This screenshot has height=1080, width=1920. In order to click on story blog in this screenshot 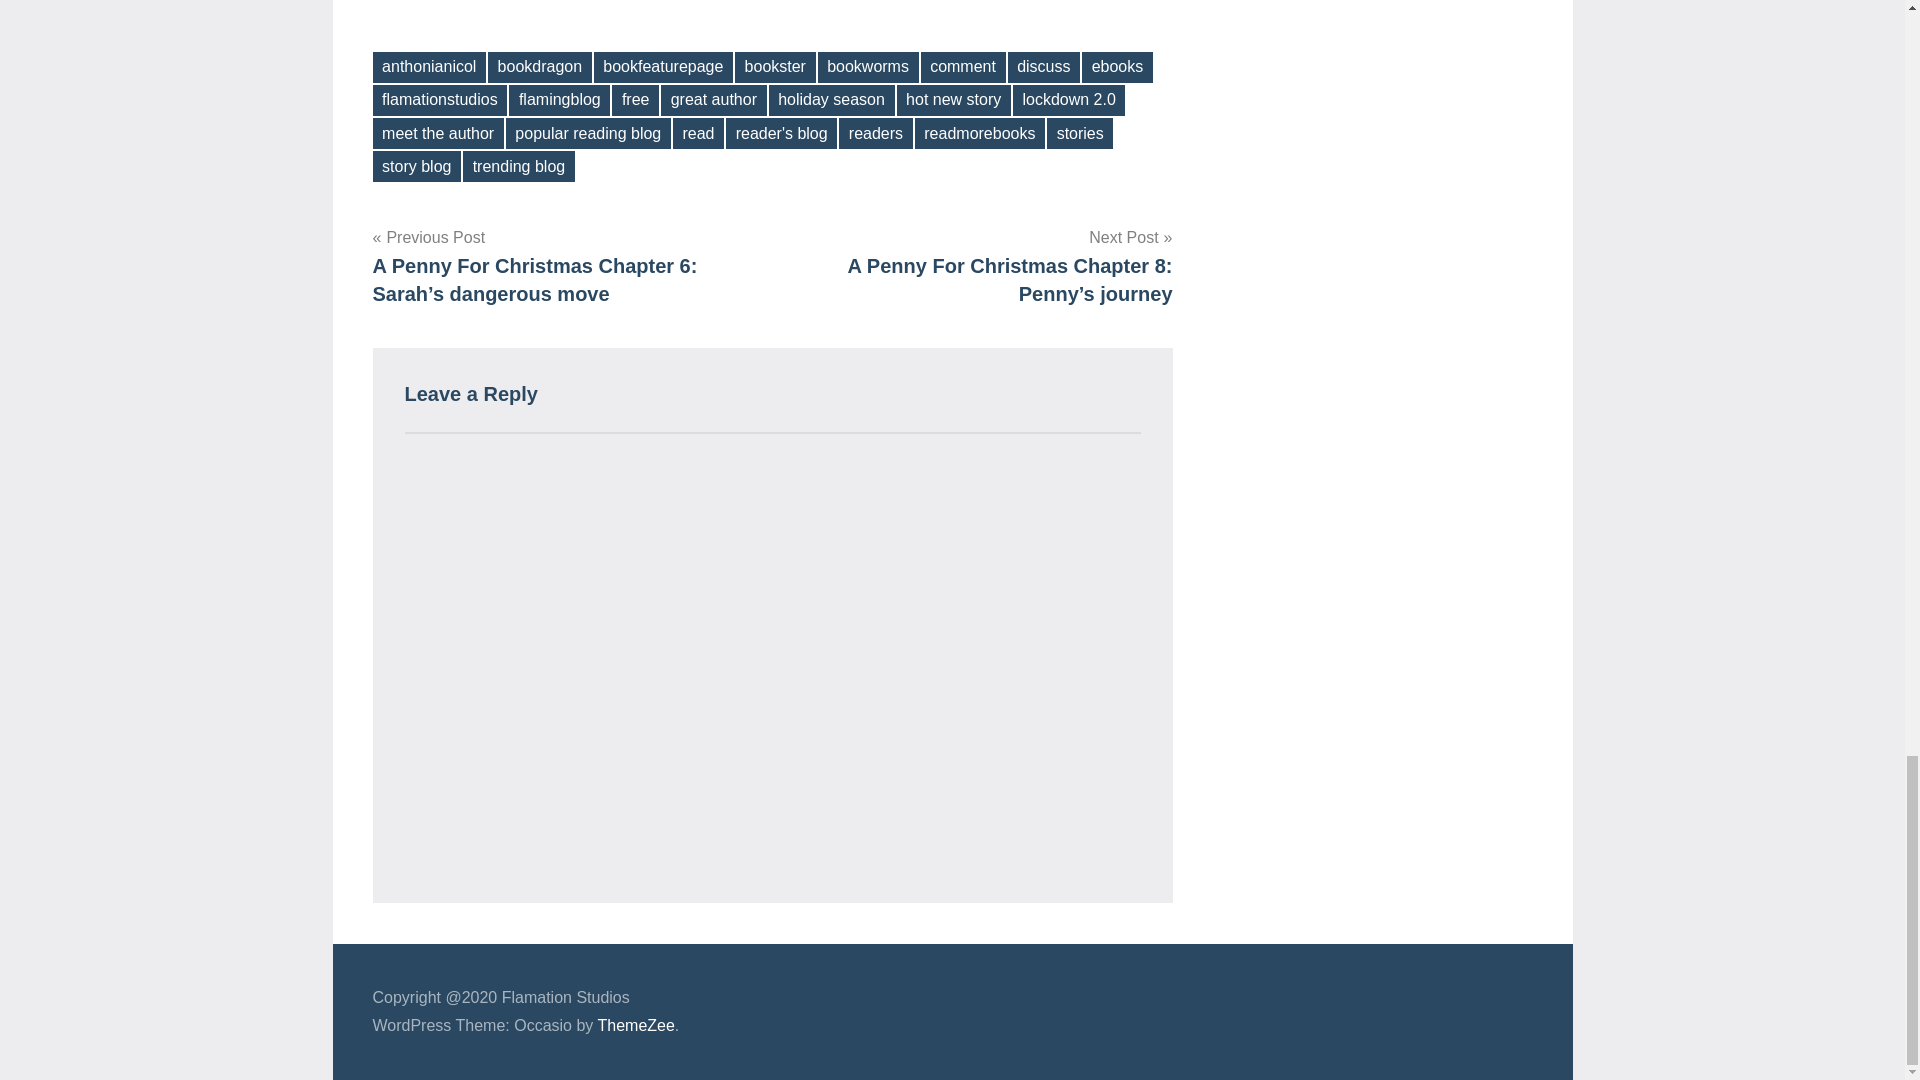, I will do `click(416, 166)`.